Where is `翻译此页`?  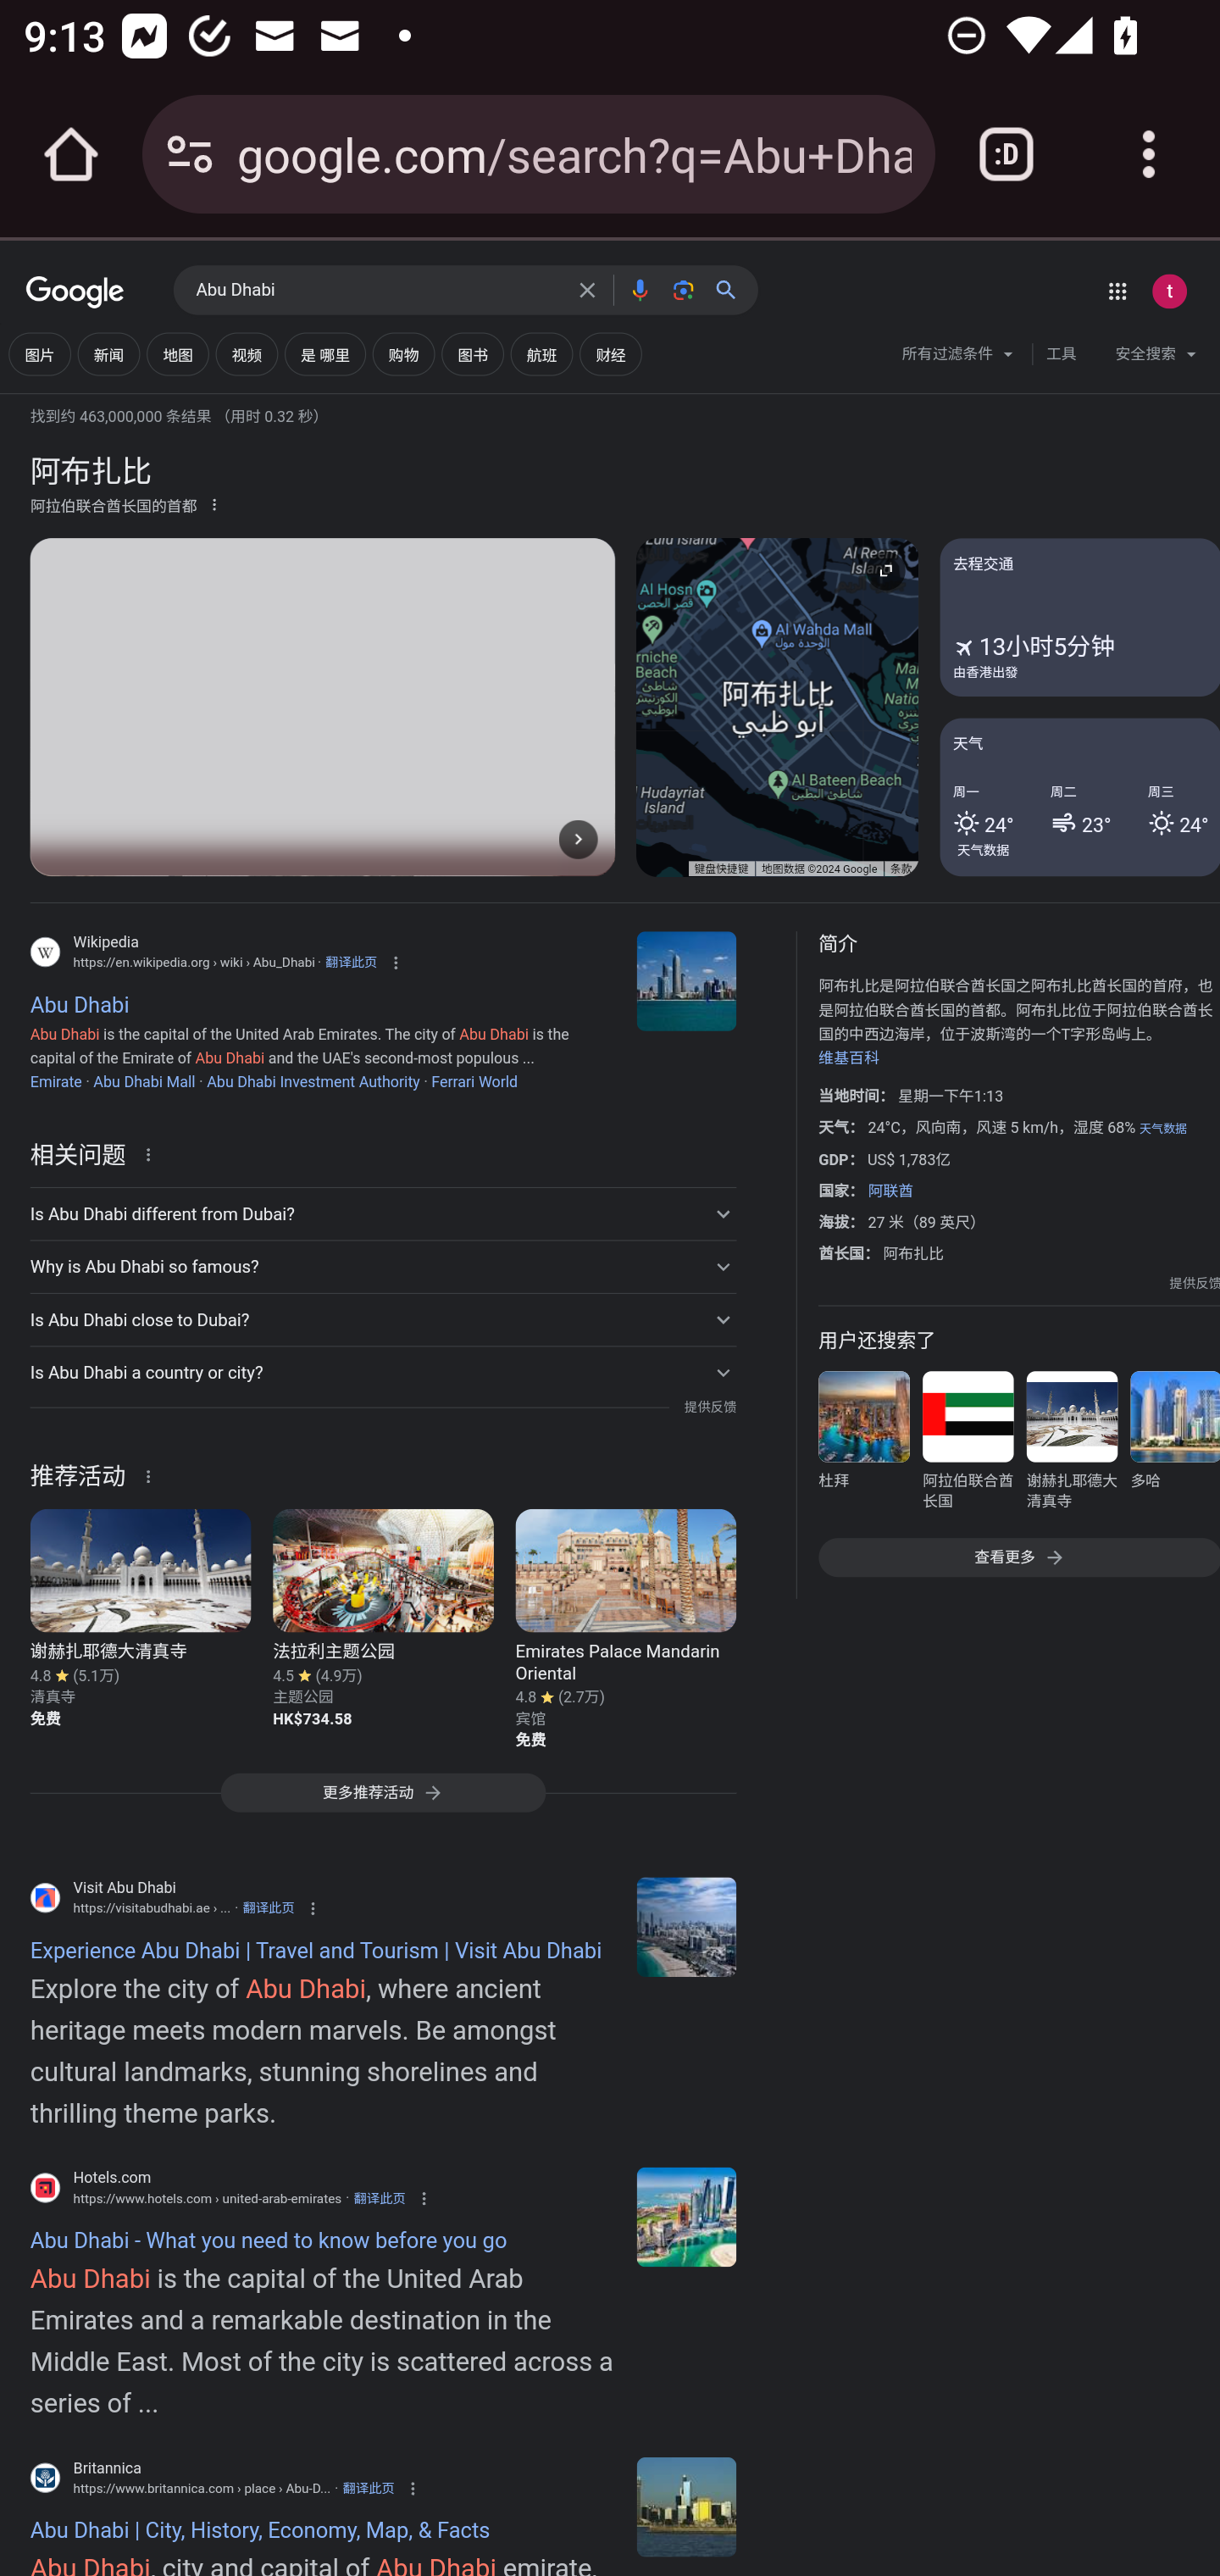
翻译此页 is located at coordinates (269, 1908).